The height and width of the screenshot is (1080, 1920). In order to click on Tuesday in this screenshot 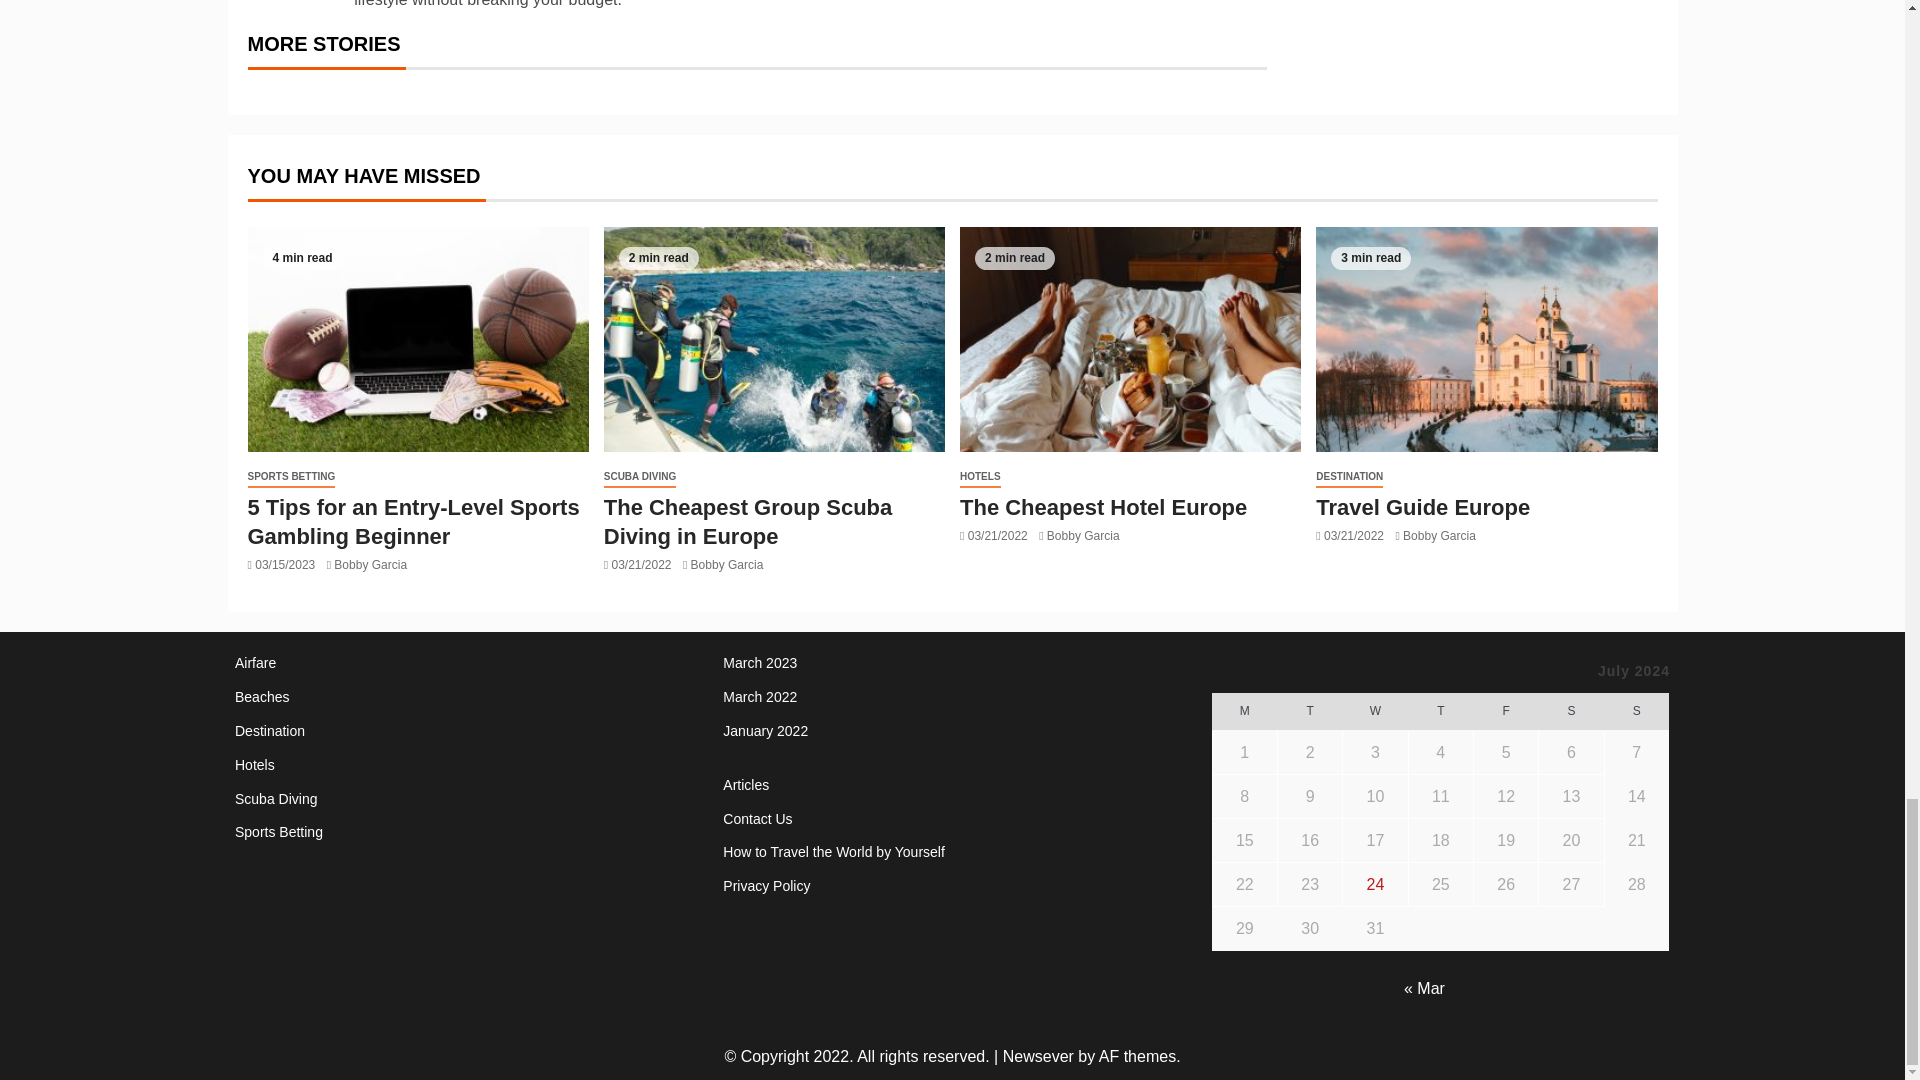, I will do `click(1309, 712)`.